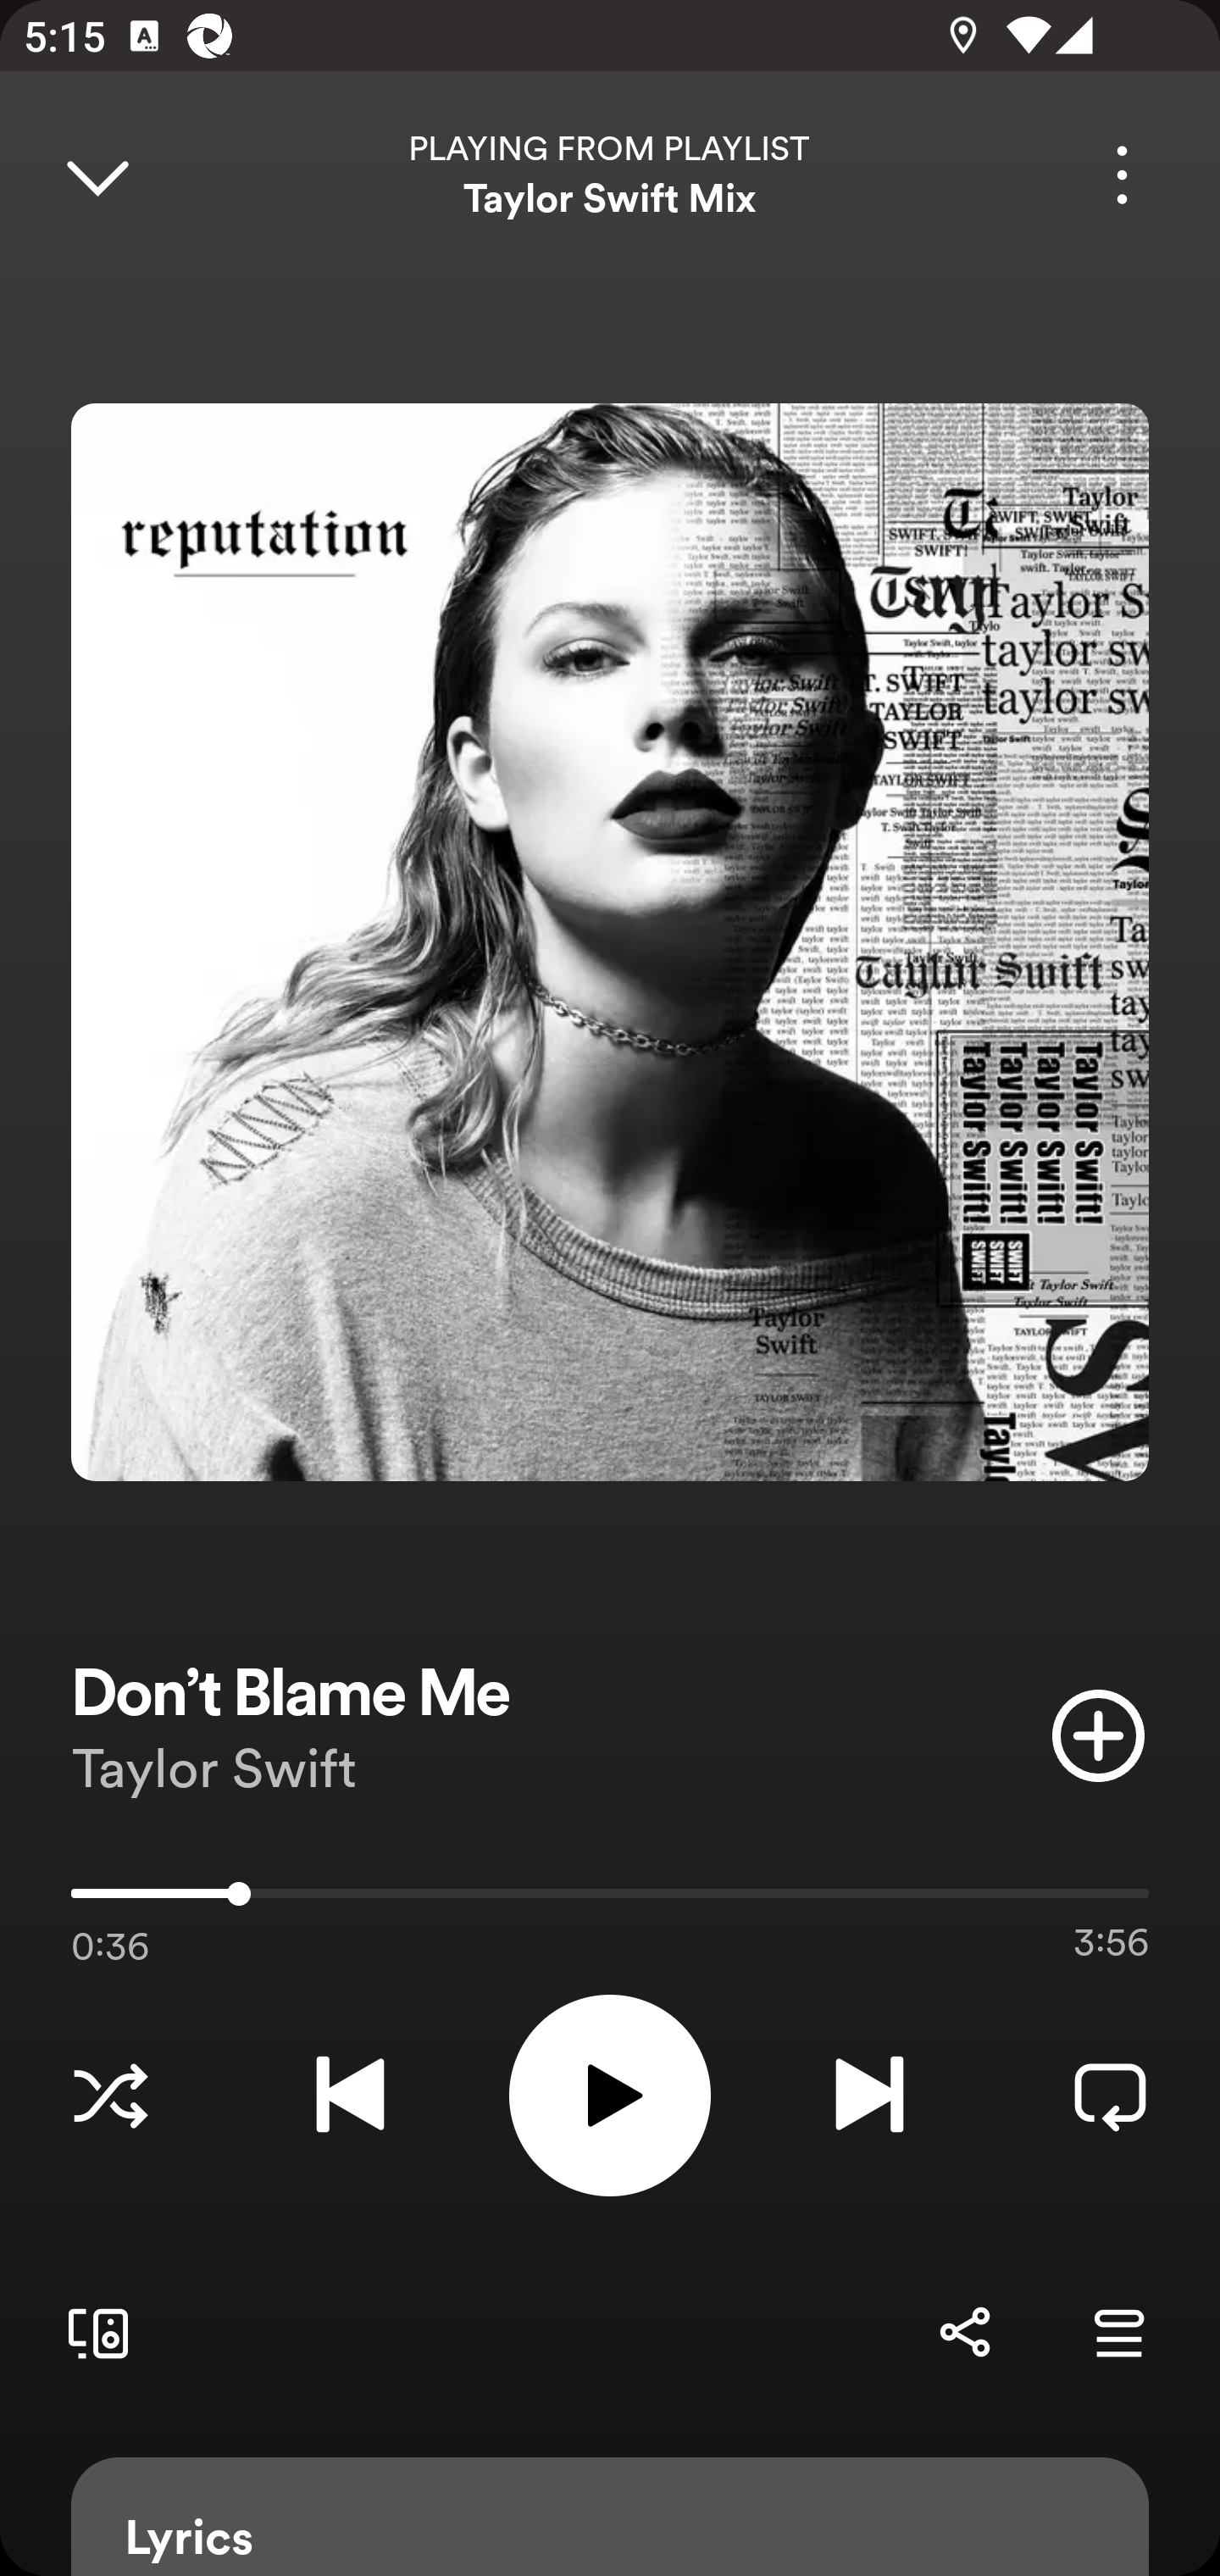 This screenshot has width=1220, height=2576. I want to click on Choose a Listening Mode, so click(110, 2095).